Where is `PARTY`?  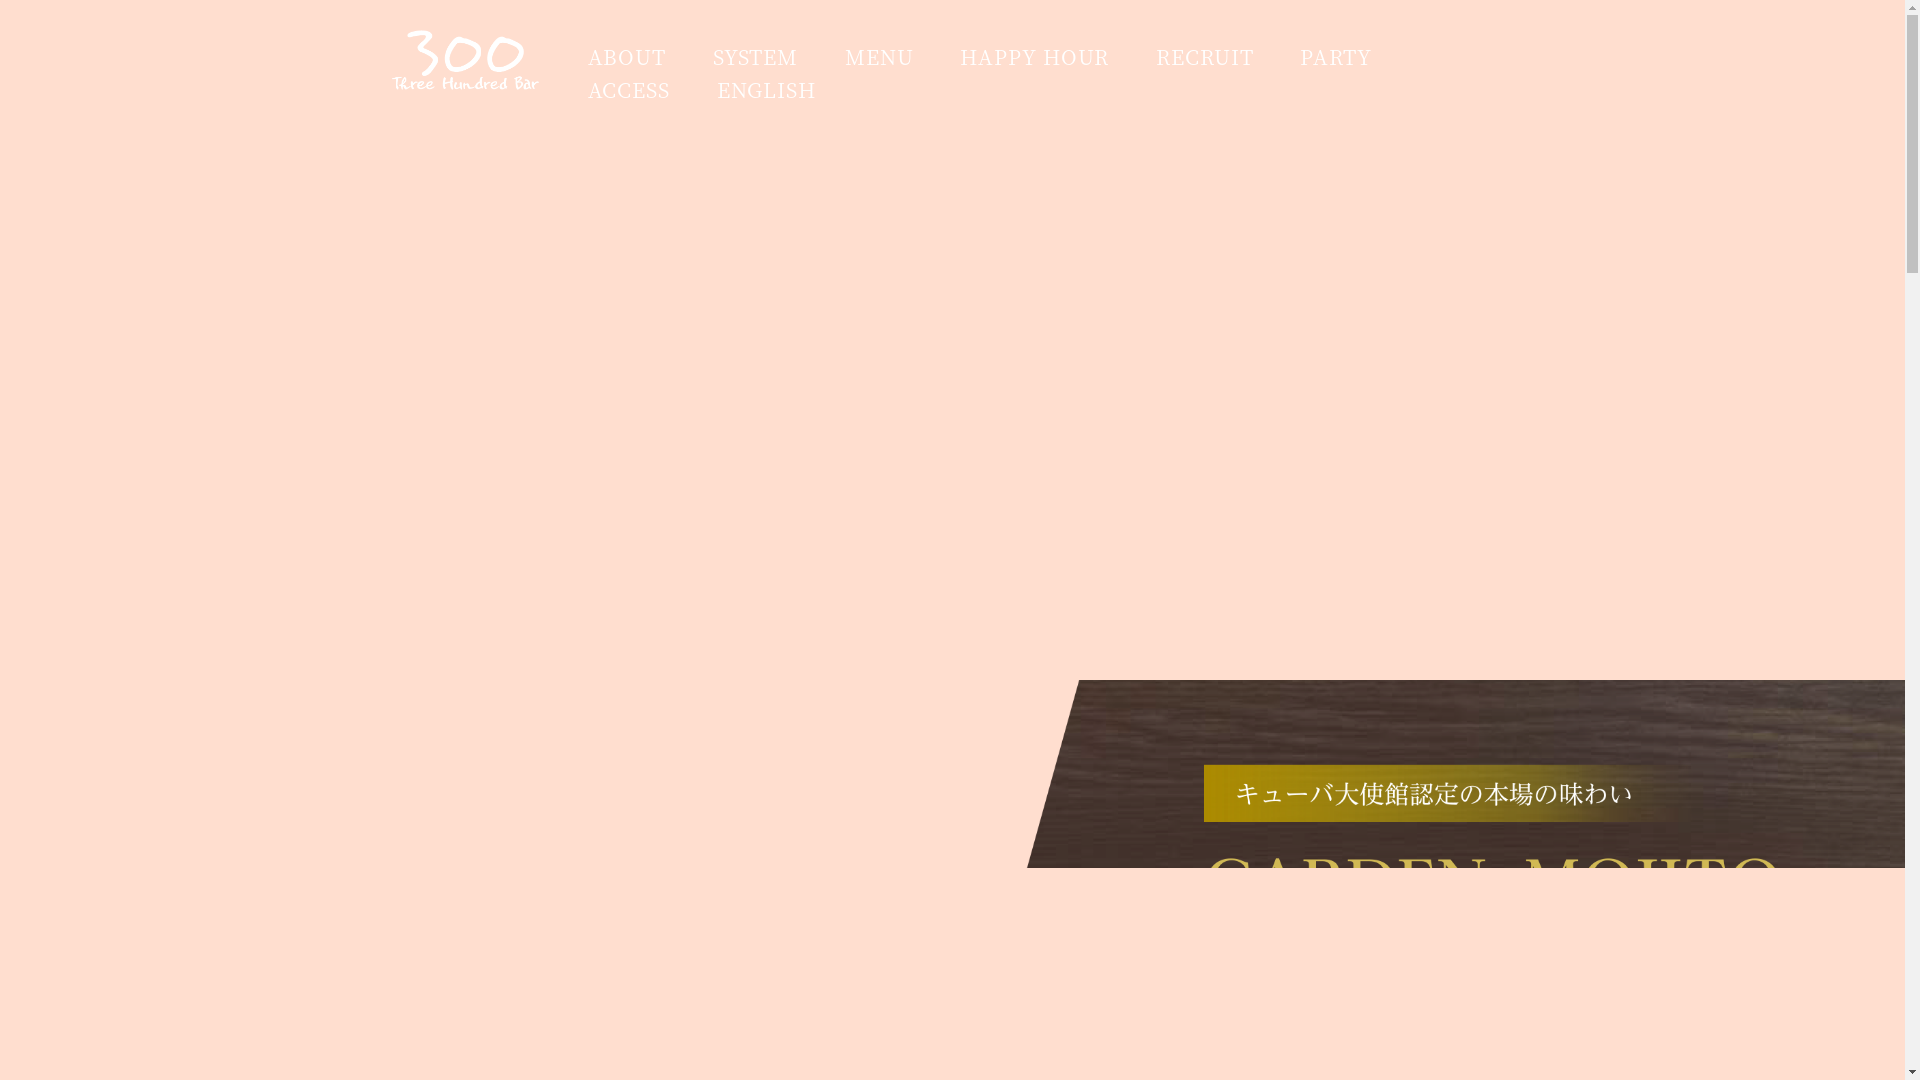
PARTY is located at coordinates (1336, 57).